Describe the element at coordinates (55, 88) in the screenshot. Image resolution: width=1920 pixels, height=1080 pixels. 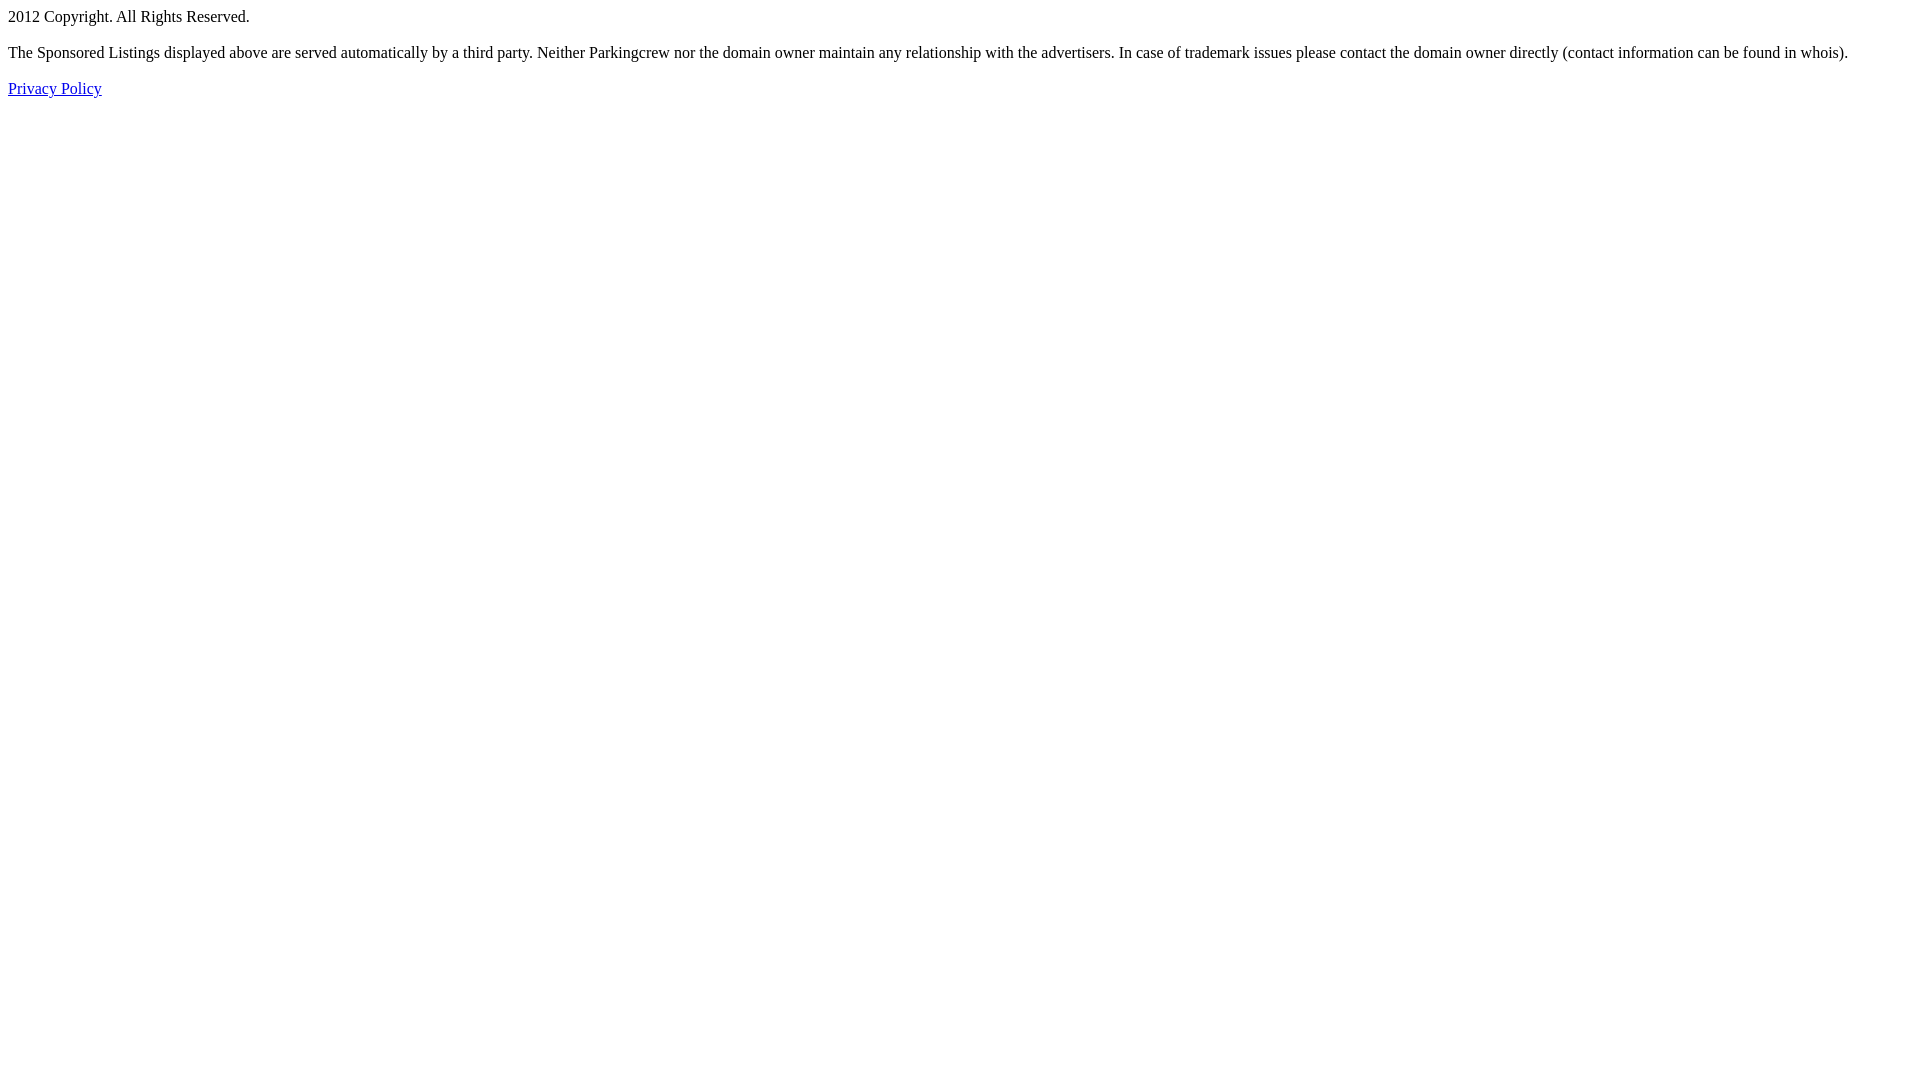
I see `Privacy Policy` at that location.